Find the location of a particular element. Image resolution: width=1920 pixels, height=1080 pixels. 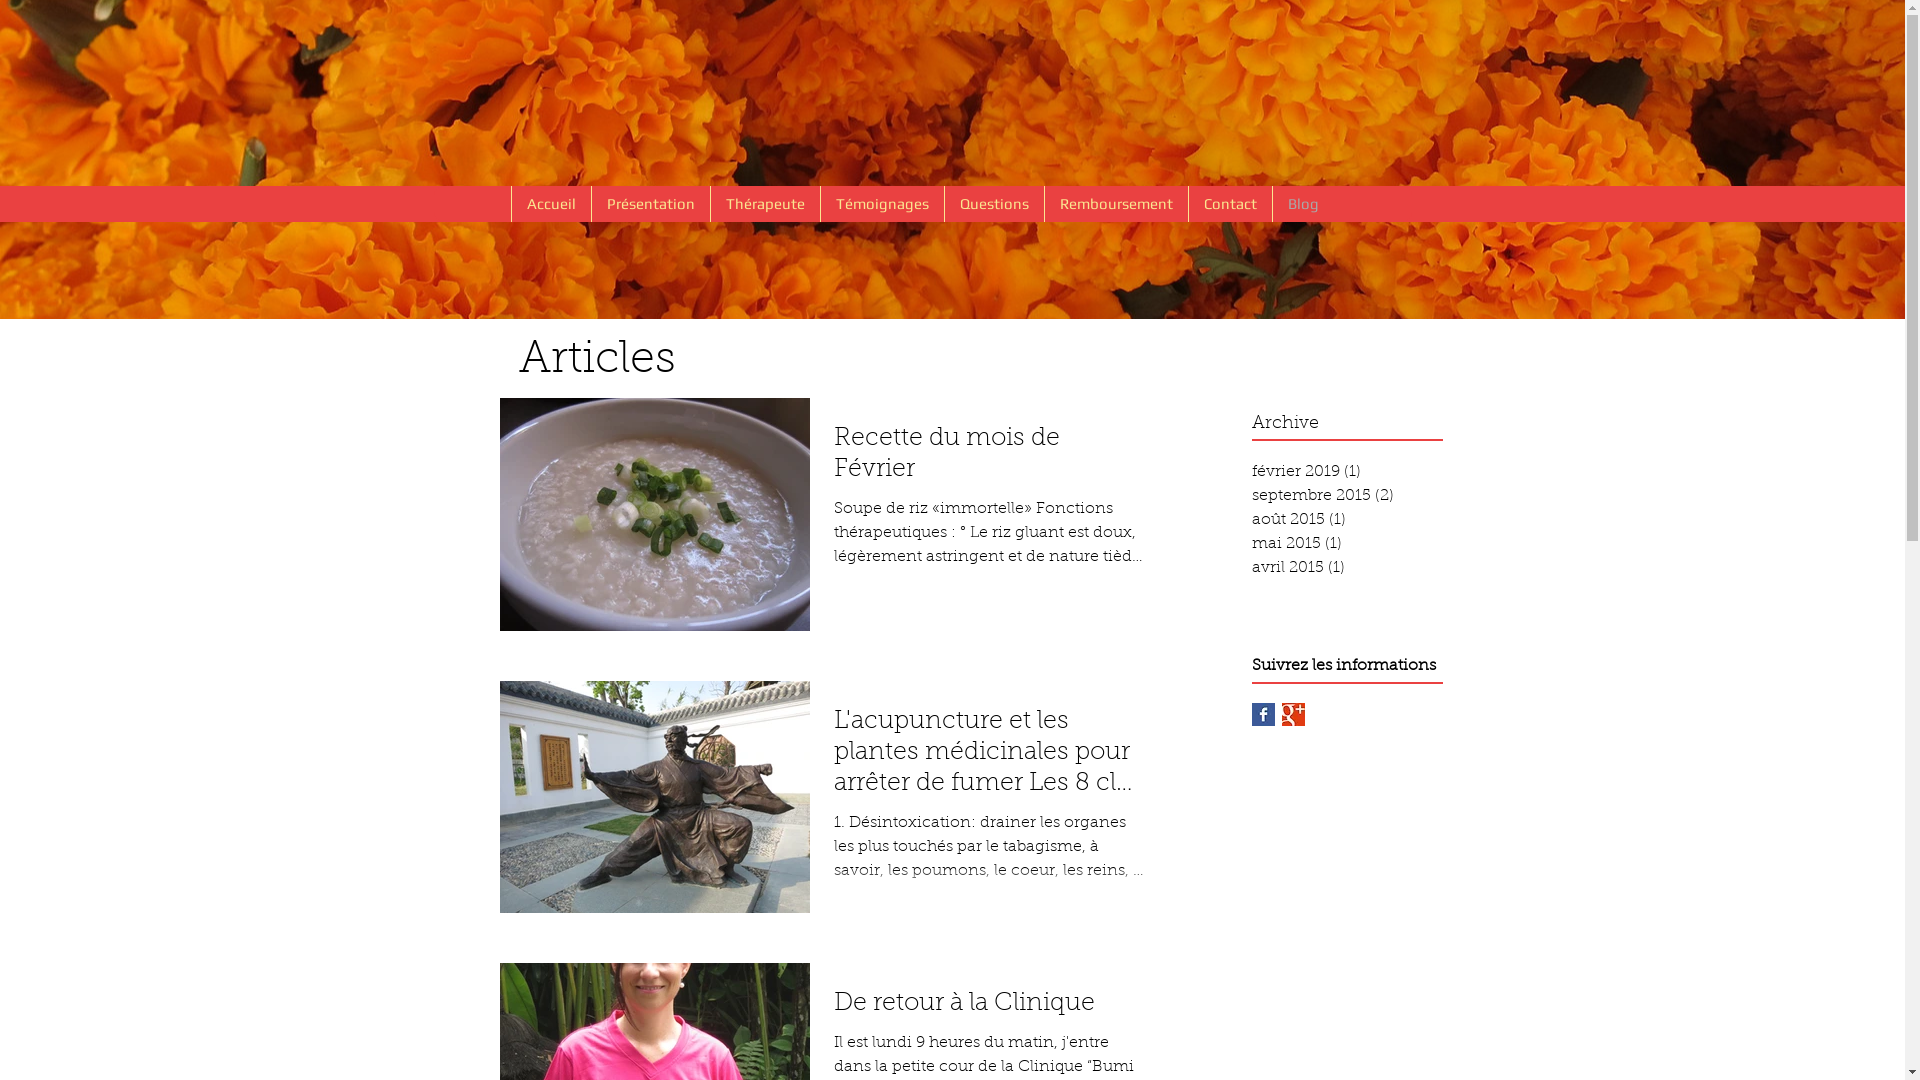

Remboursement is located at coordinates (1116, 204).